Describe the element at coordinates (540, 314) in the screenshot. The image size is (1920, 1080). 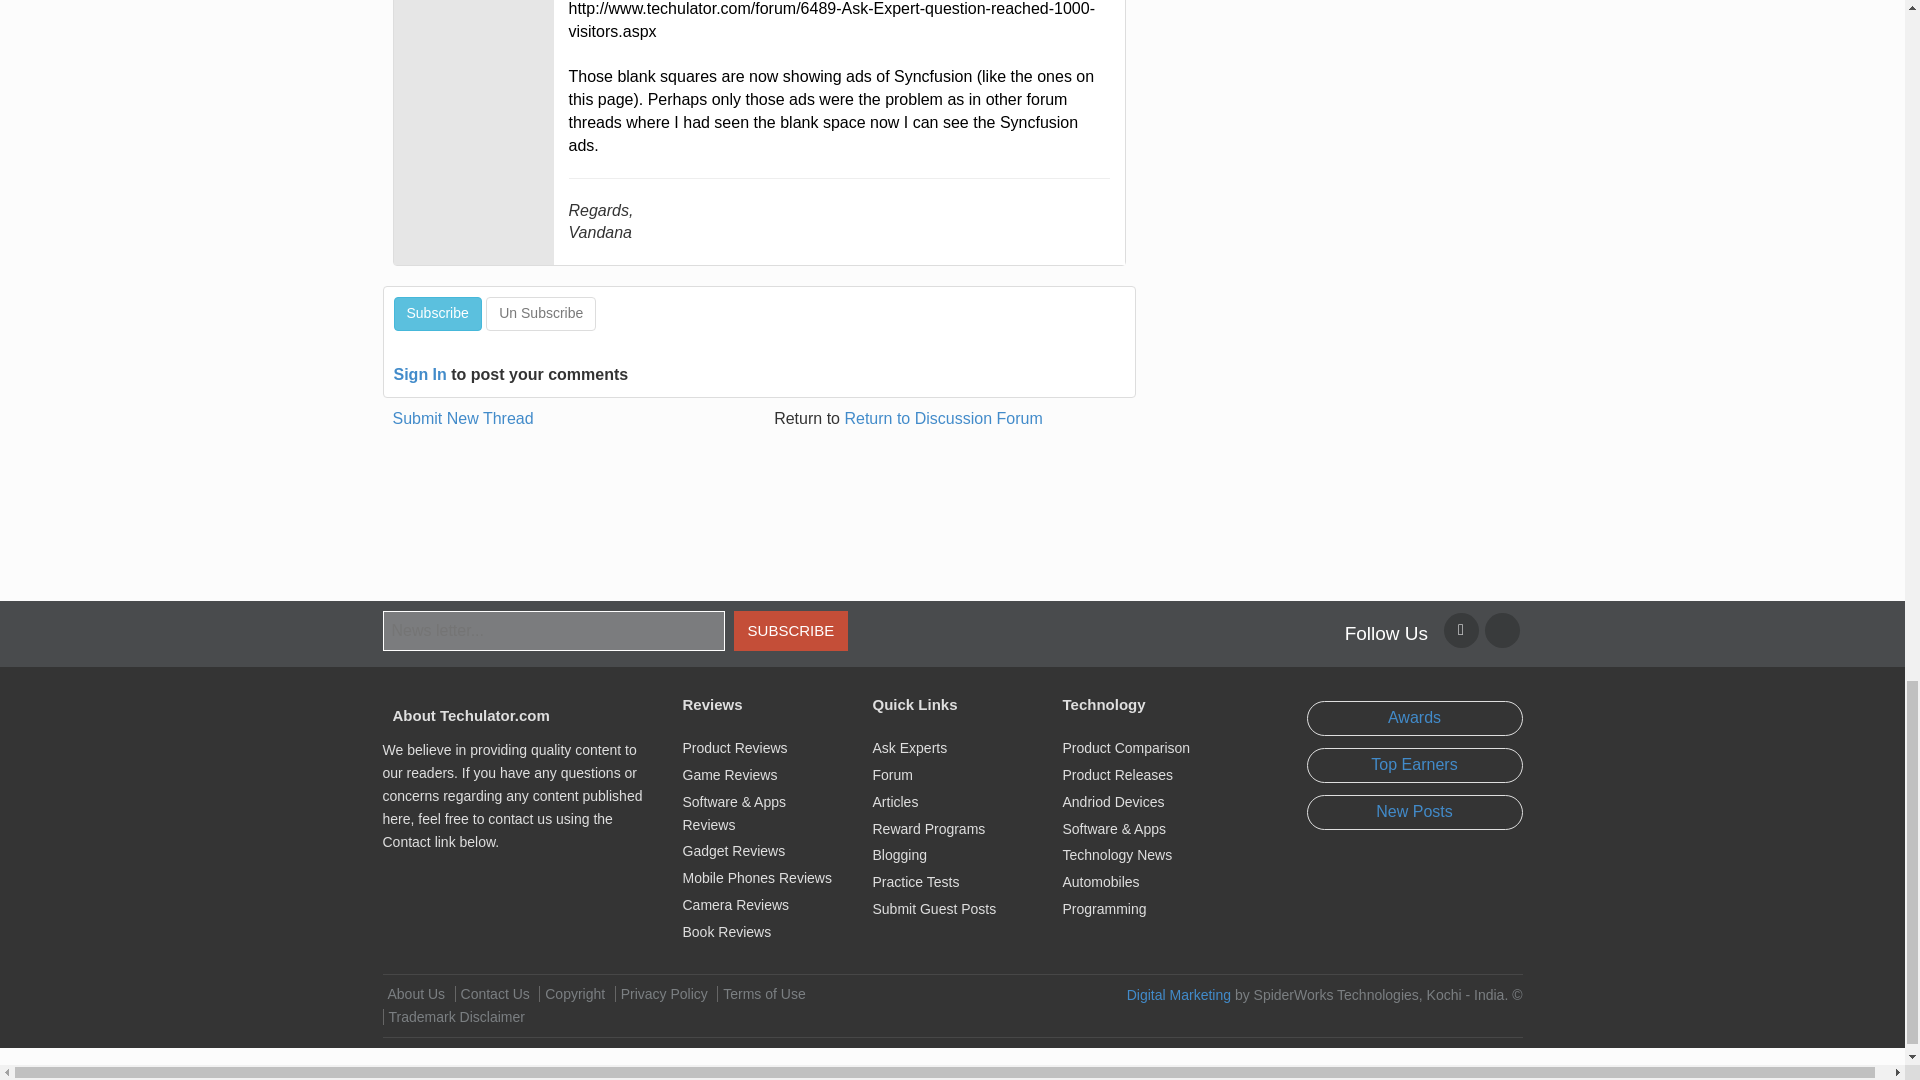
I see `Un Subscribe` at that location.